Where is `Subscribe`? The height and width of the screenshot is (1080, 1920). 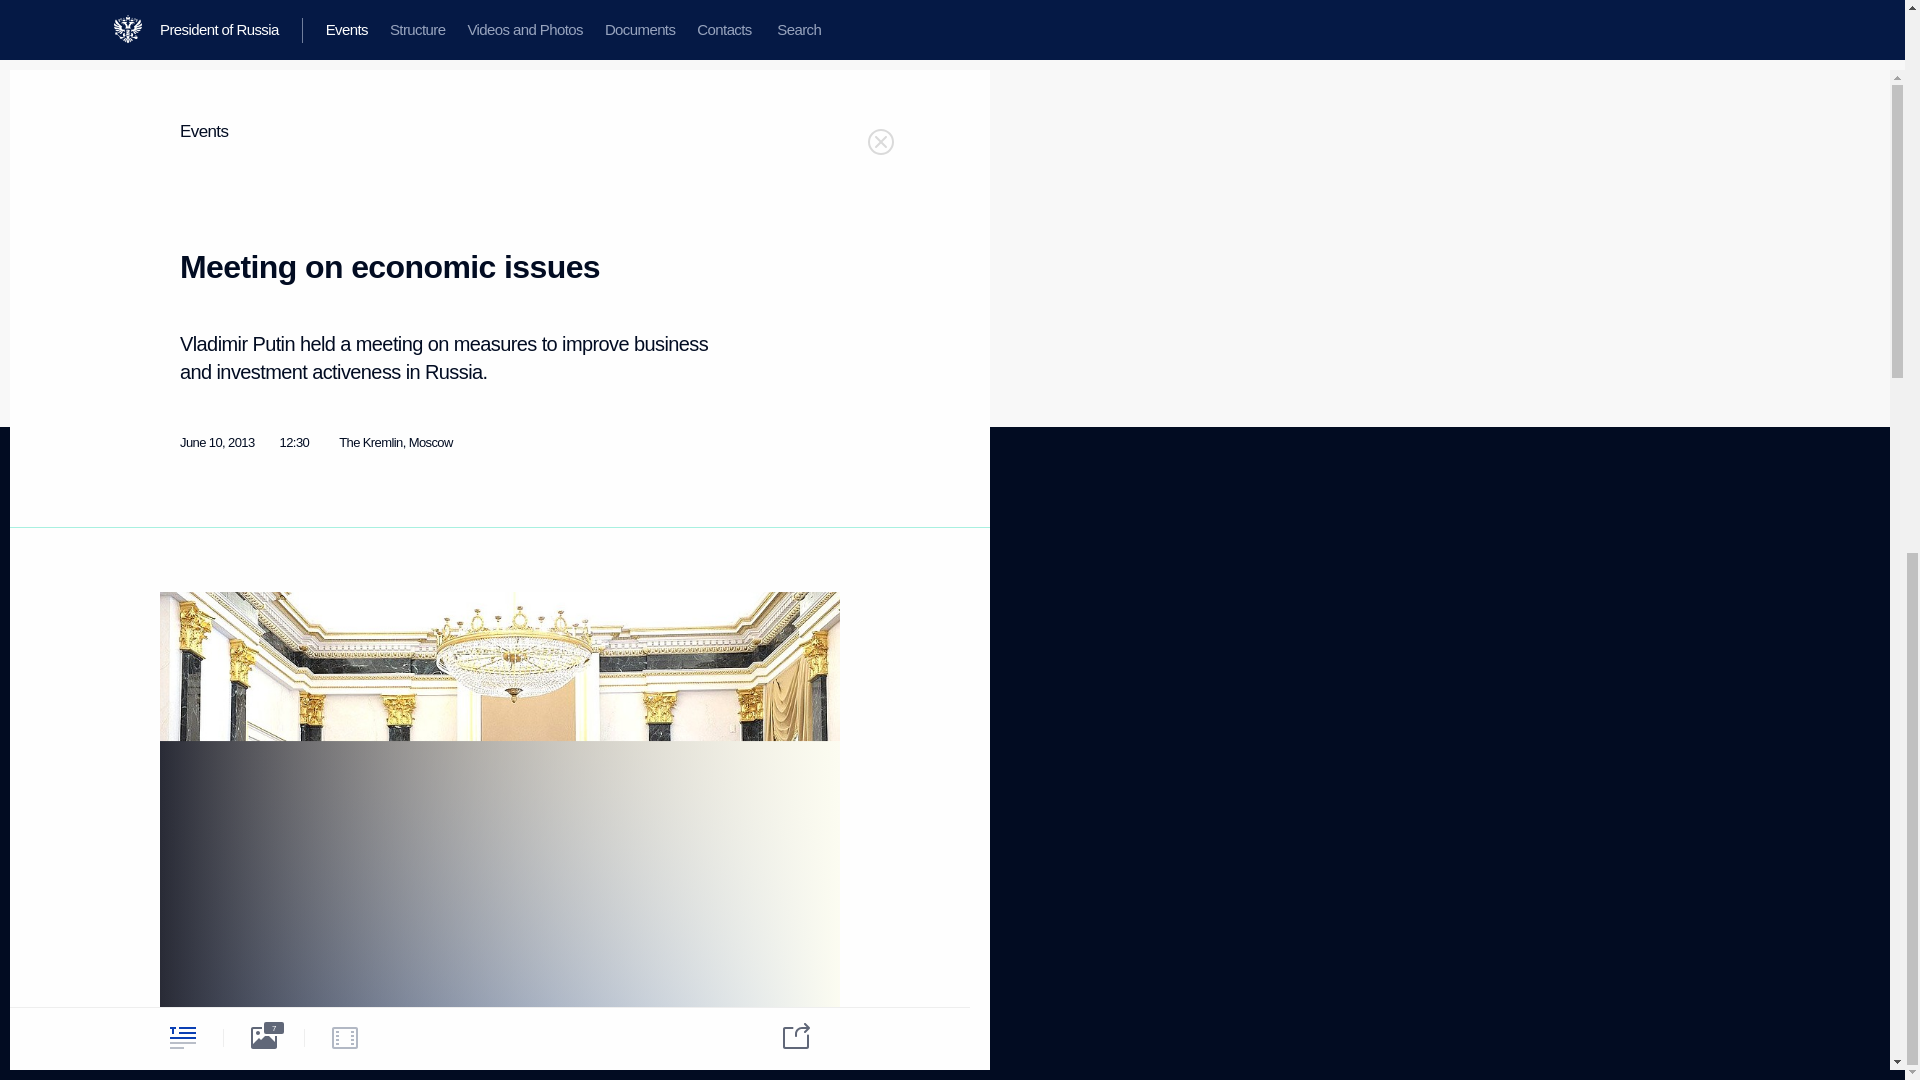 Subscribe is located at coordinates (185, 800).